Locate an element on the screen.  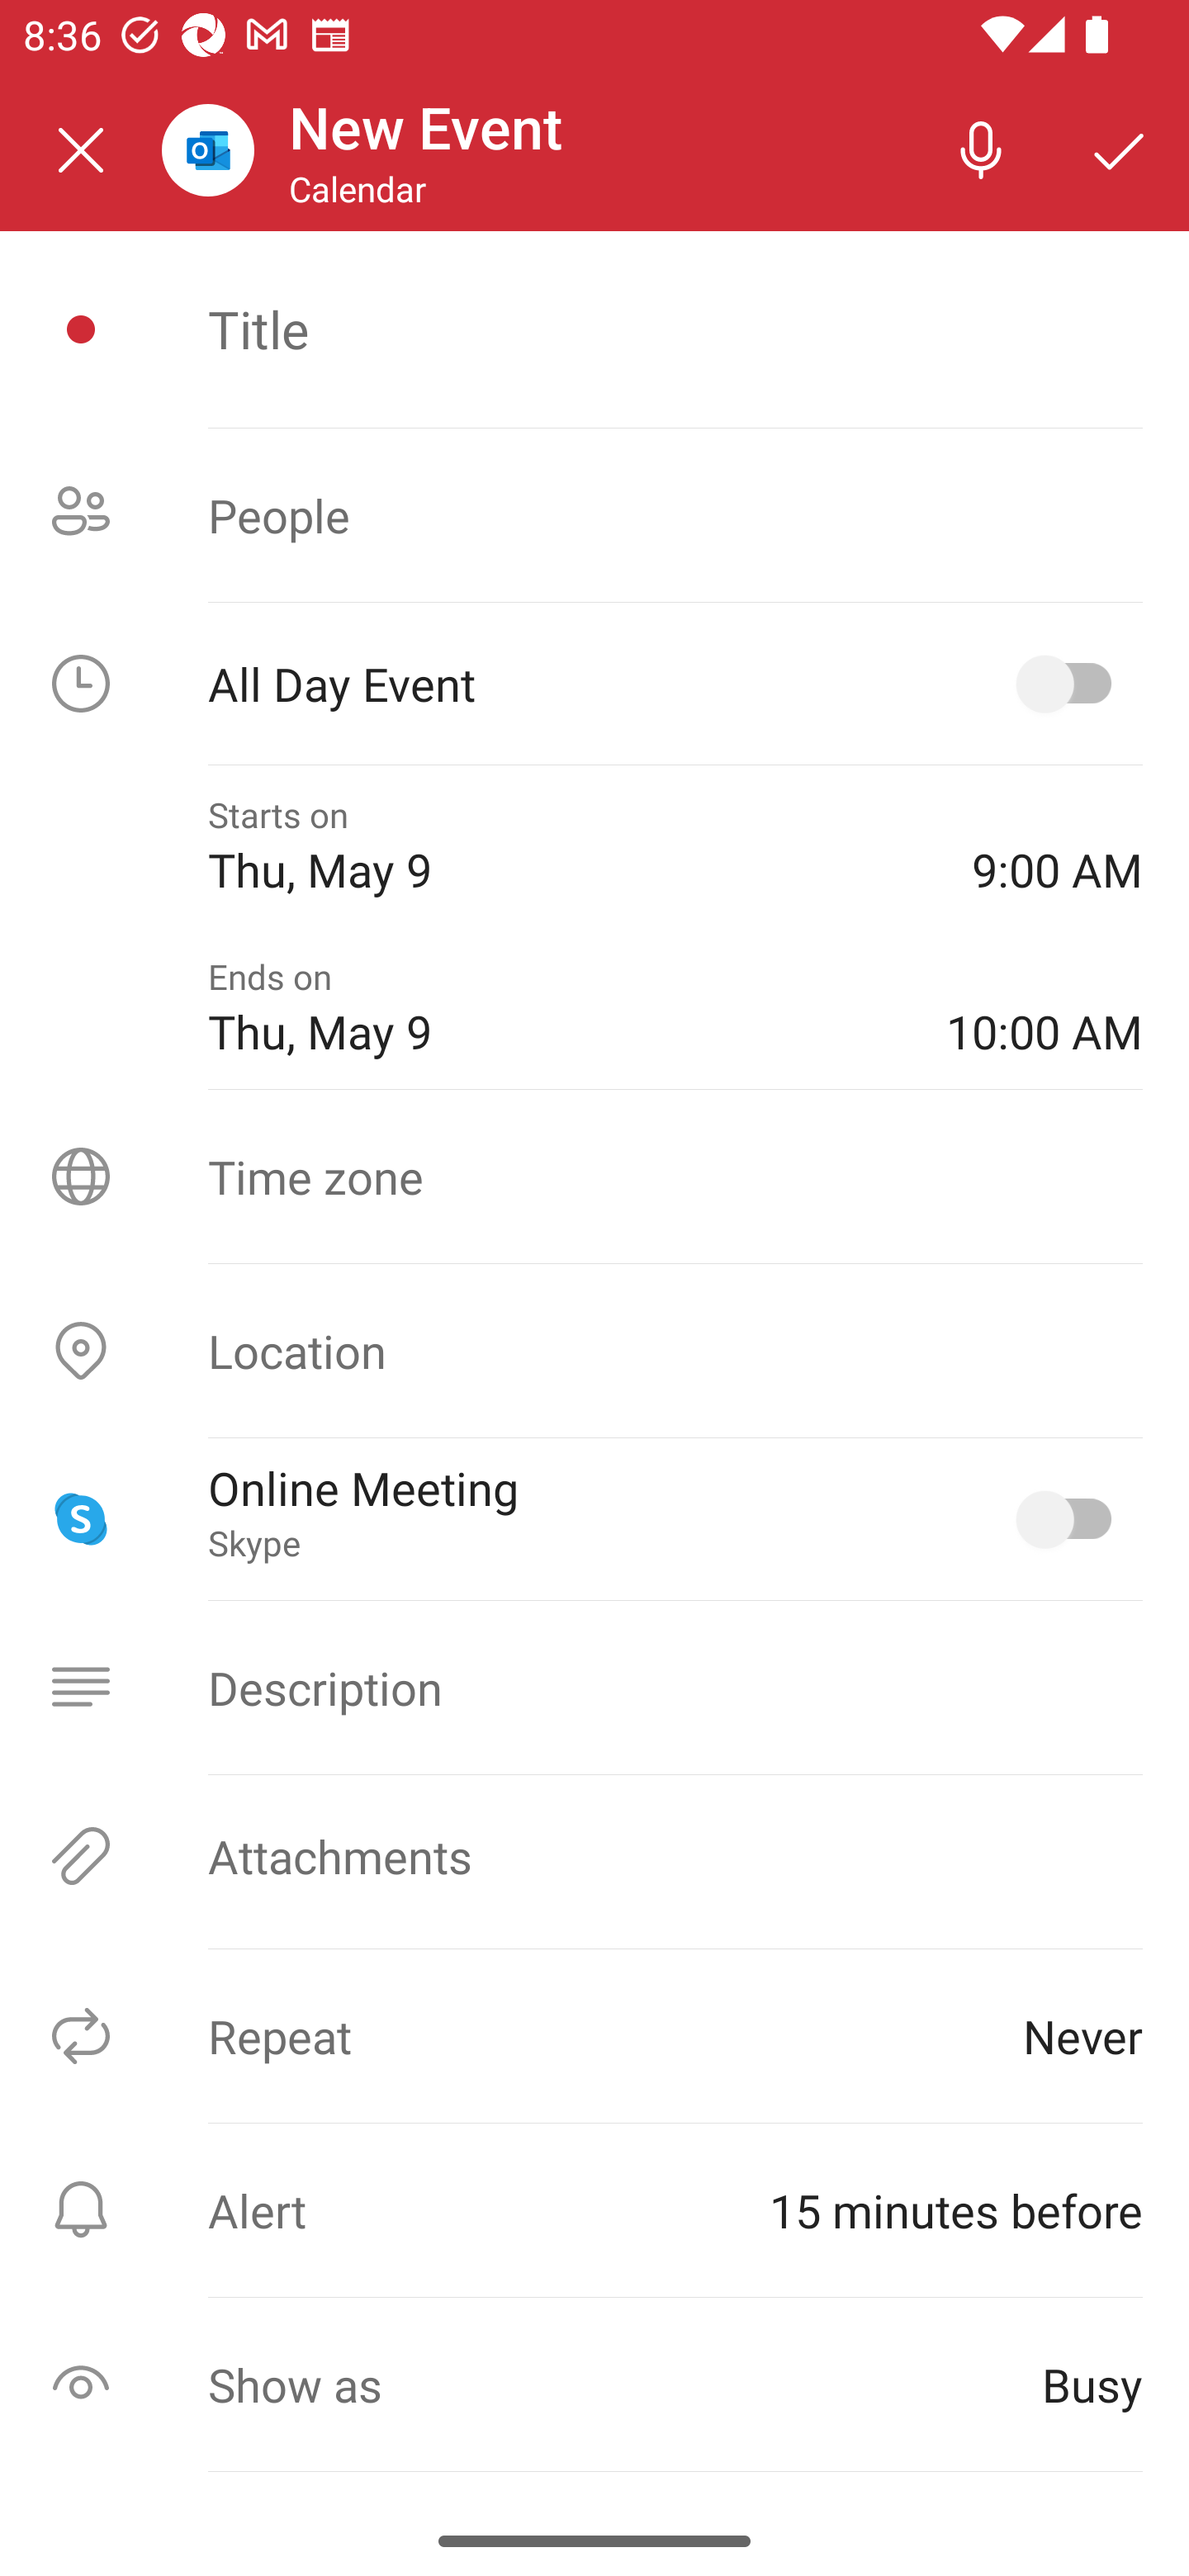
Title is located at coordinates (675, 329).